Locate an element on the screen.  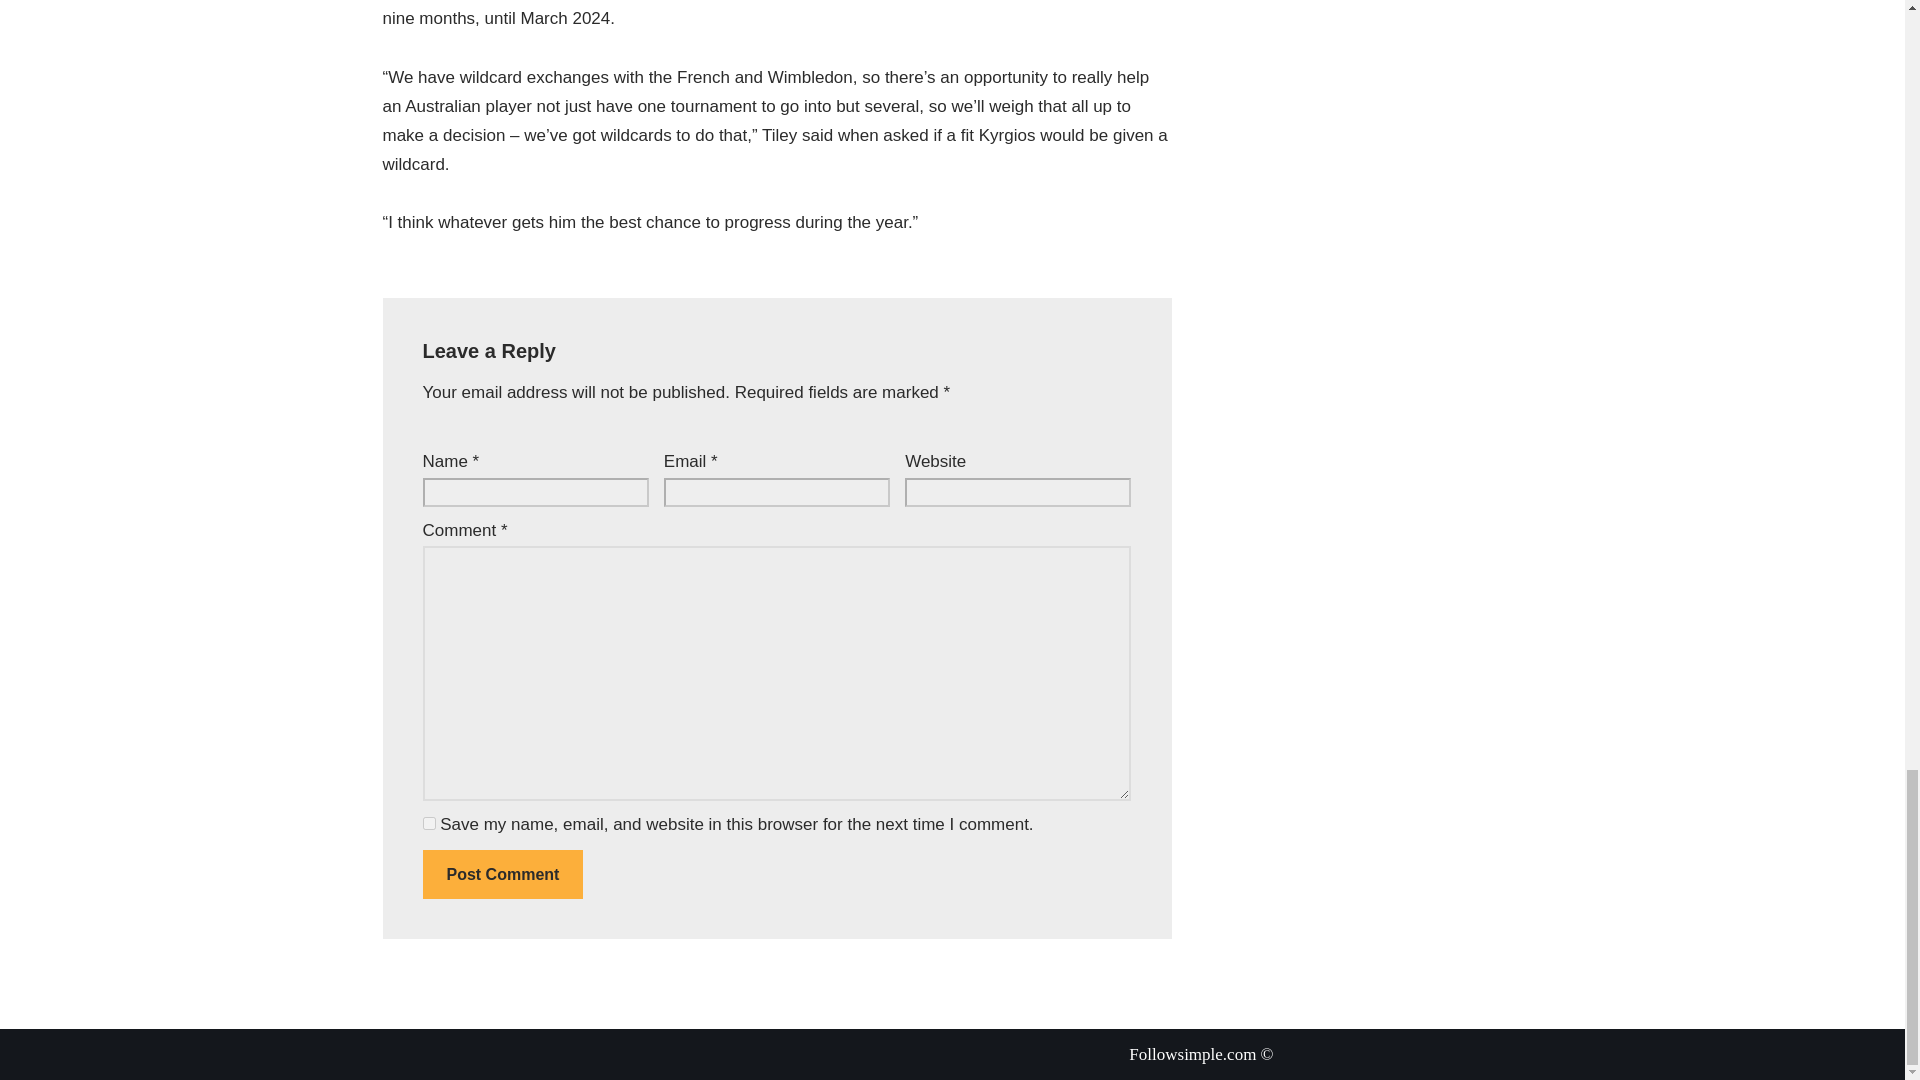
yes is located at coordinates (428, 823).